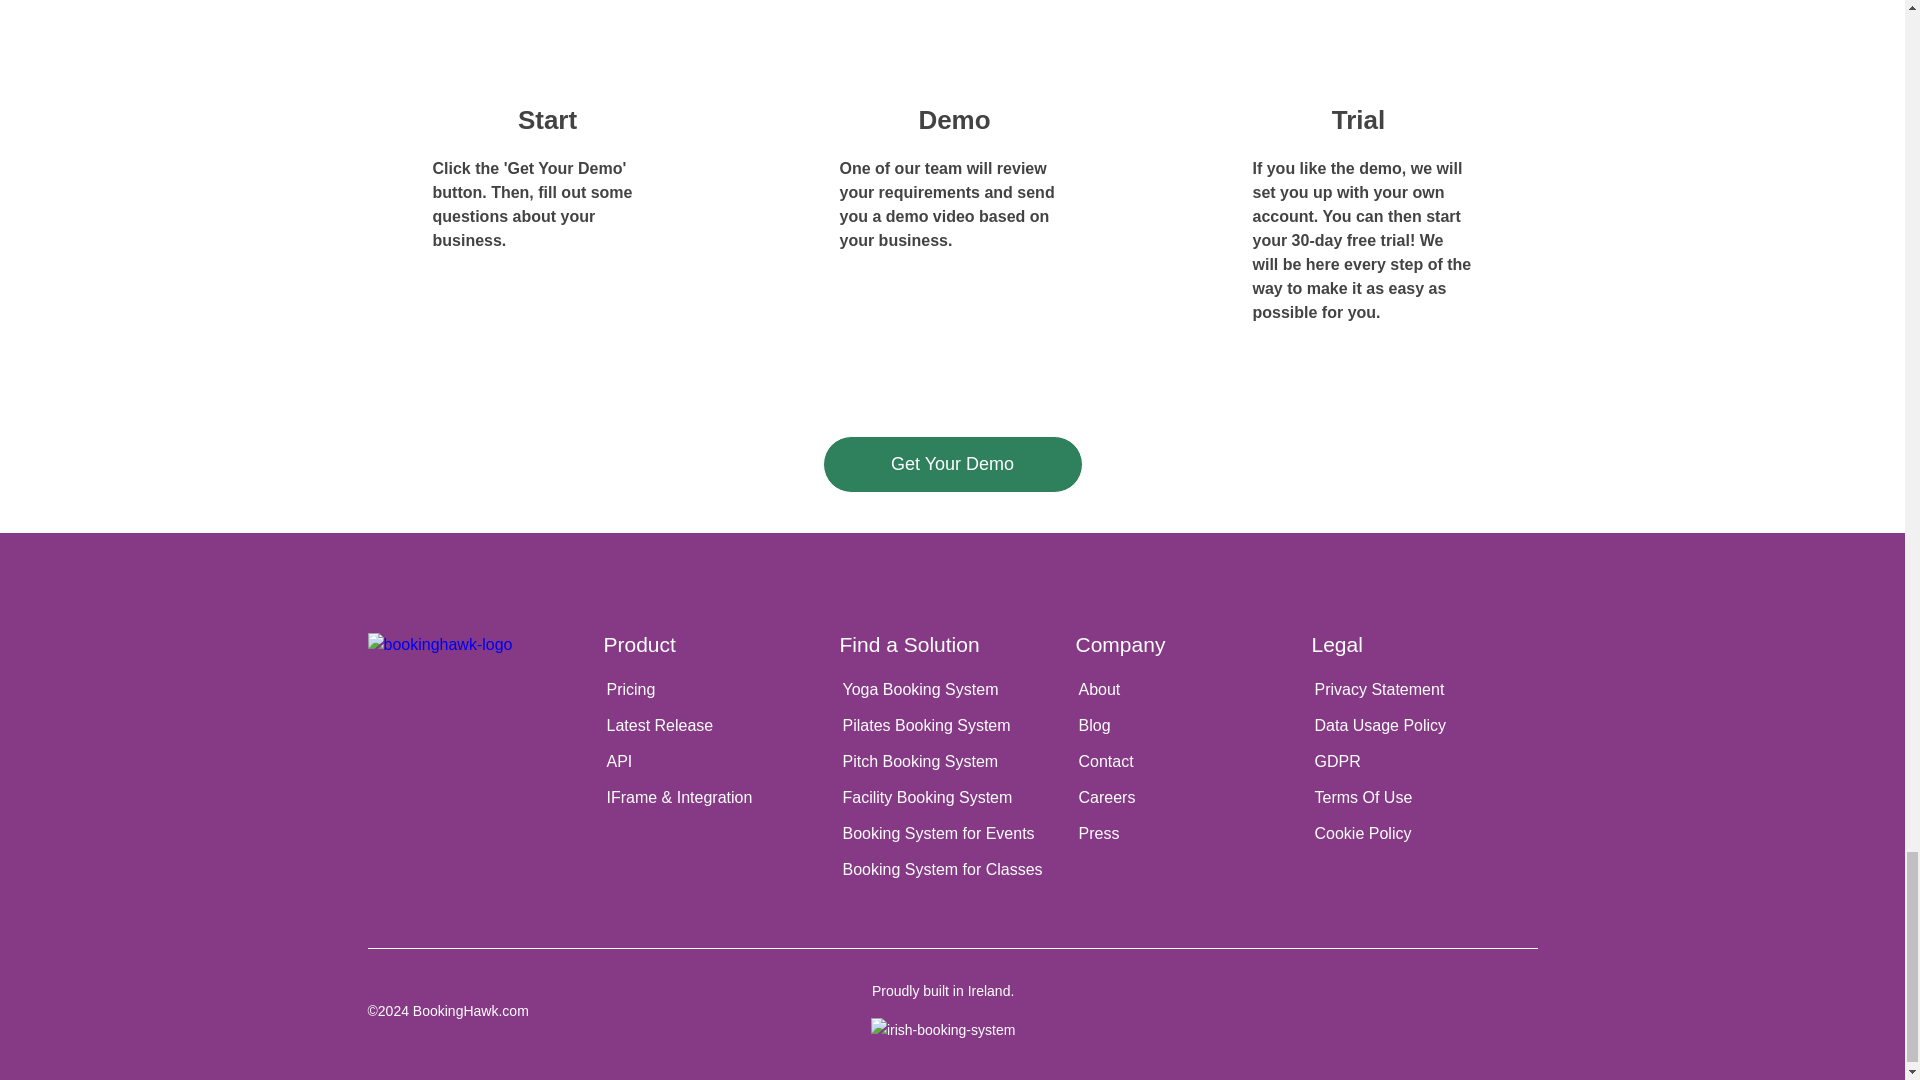  Describe the element at coordinates (1188, 690) in the screenshot. I see `About` at that location.